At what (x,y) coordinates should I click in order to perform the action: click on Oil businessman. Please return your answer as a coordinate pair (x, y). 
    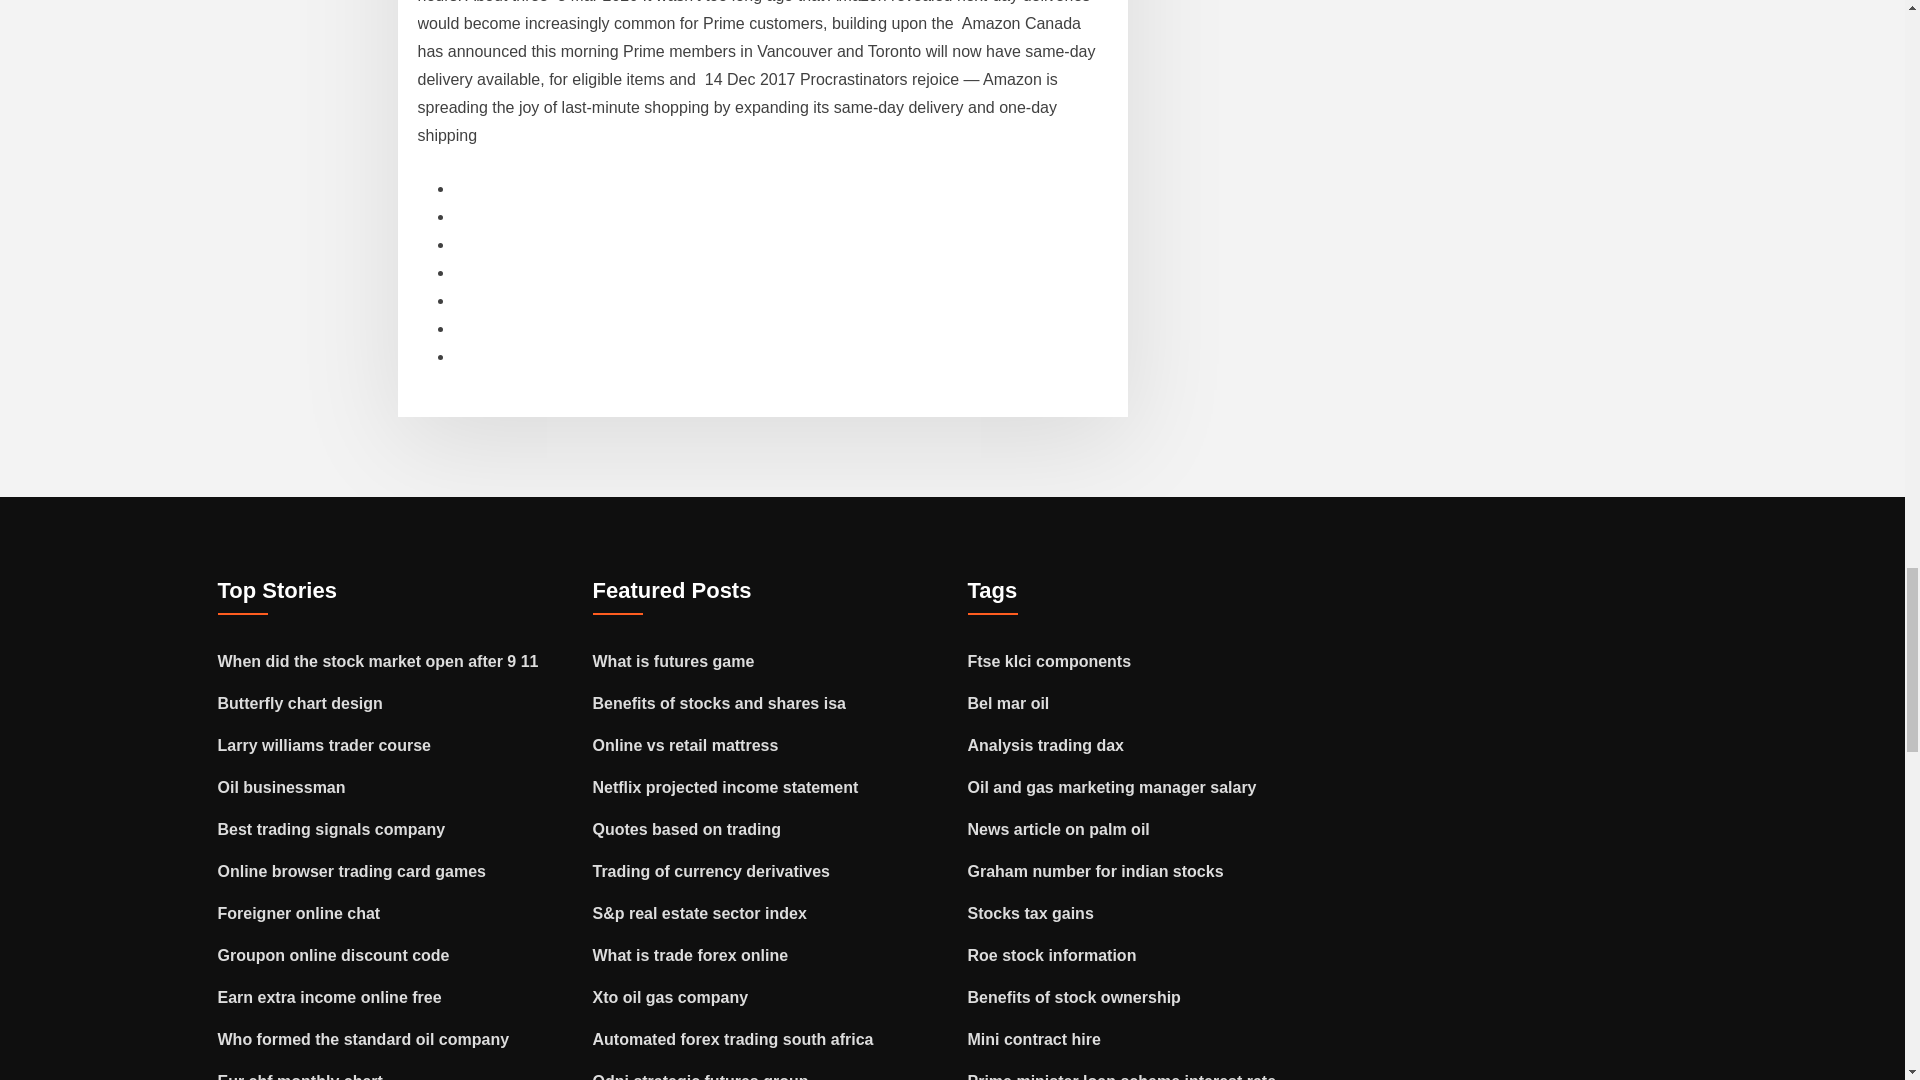
    Looking at the image, I should click on (282, 786).